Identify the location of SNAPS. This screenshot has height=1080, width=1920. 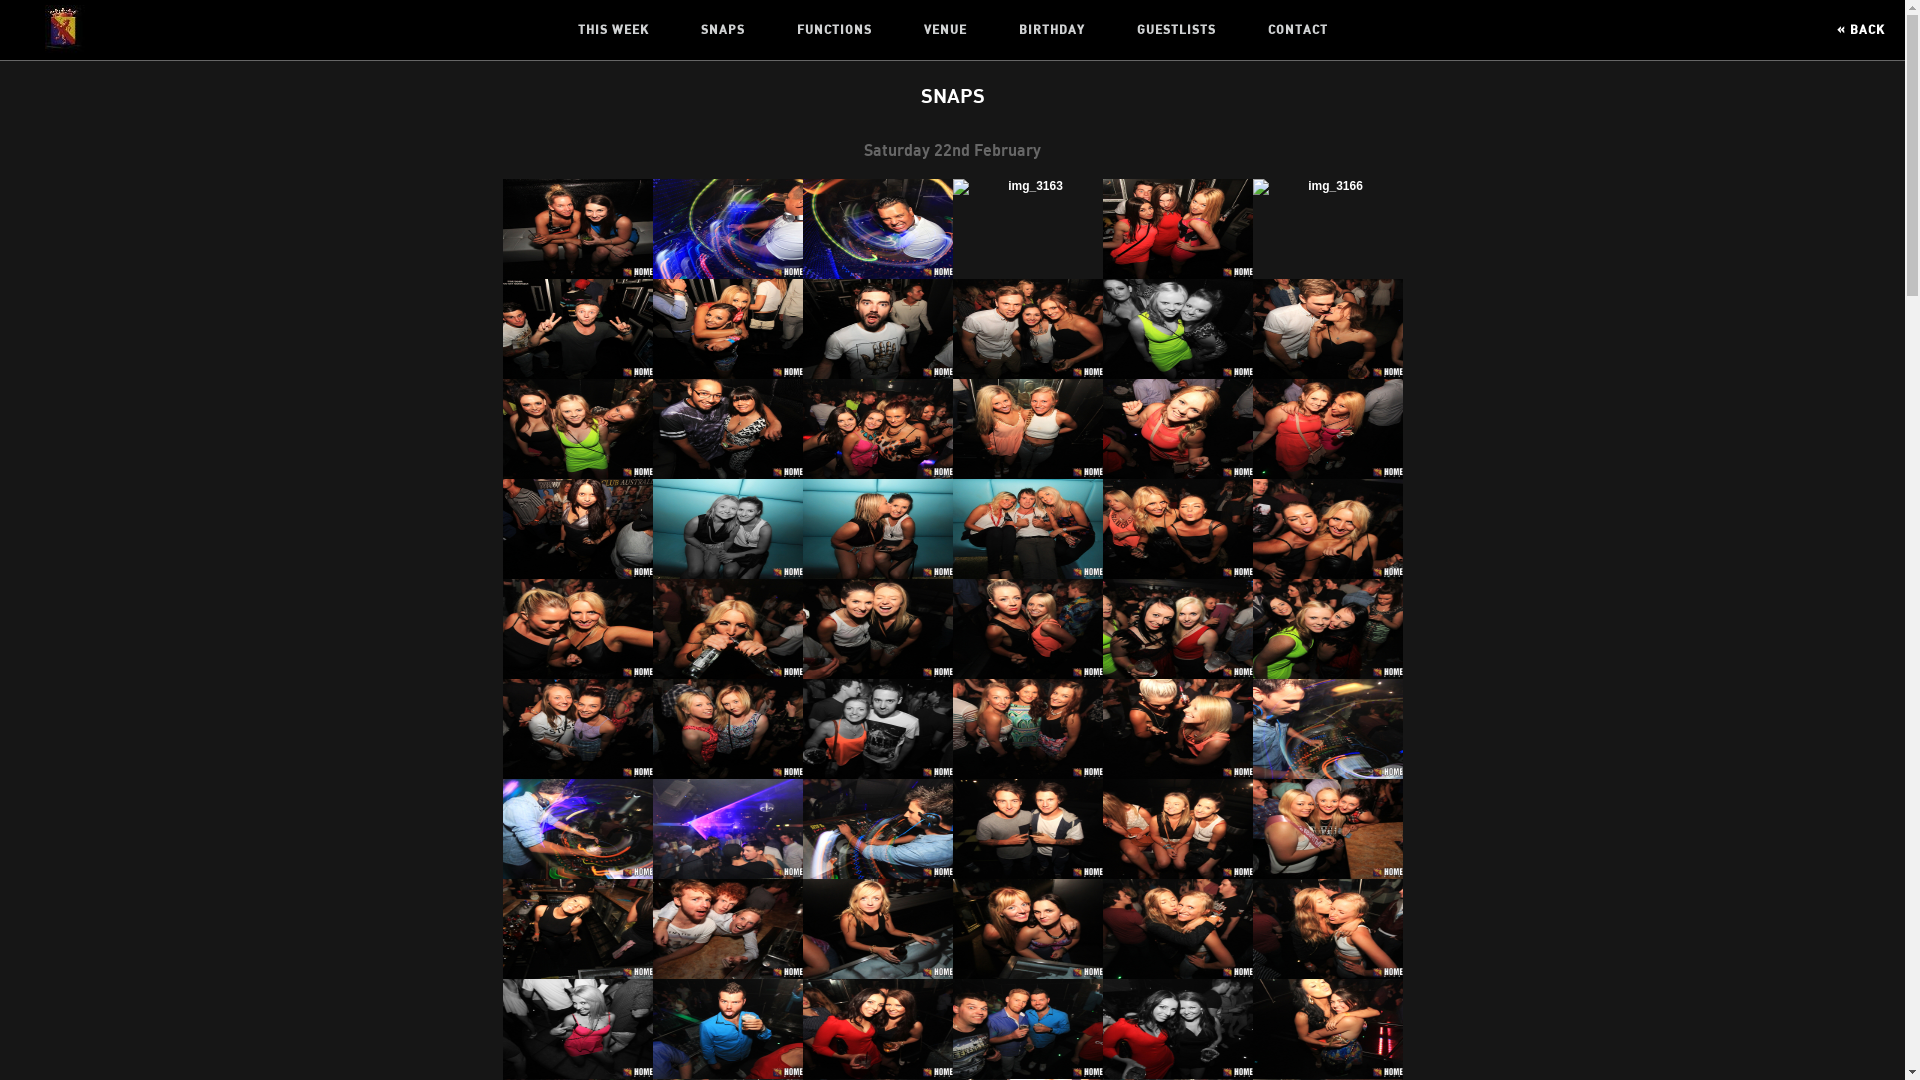
(722, 30).